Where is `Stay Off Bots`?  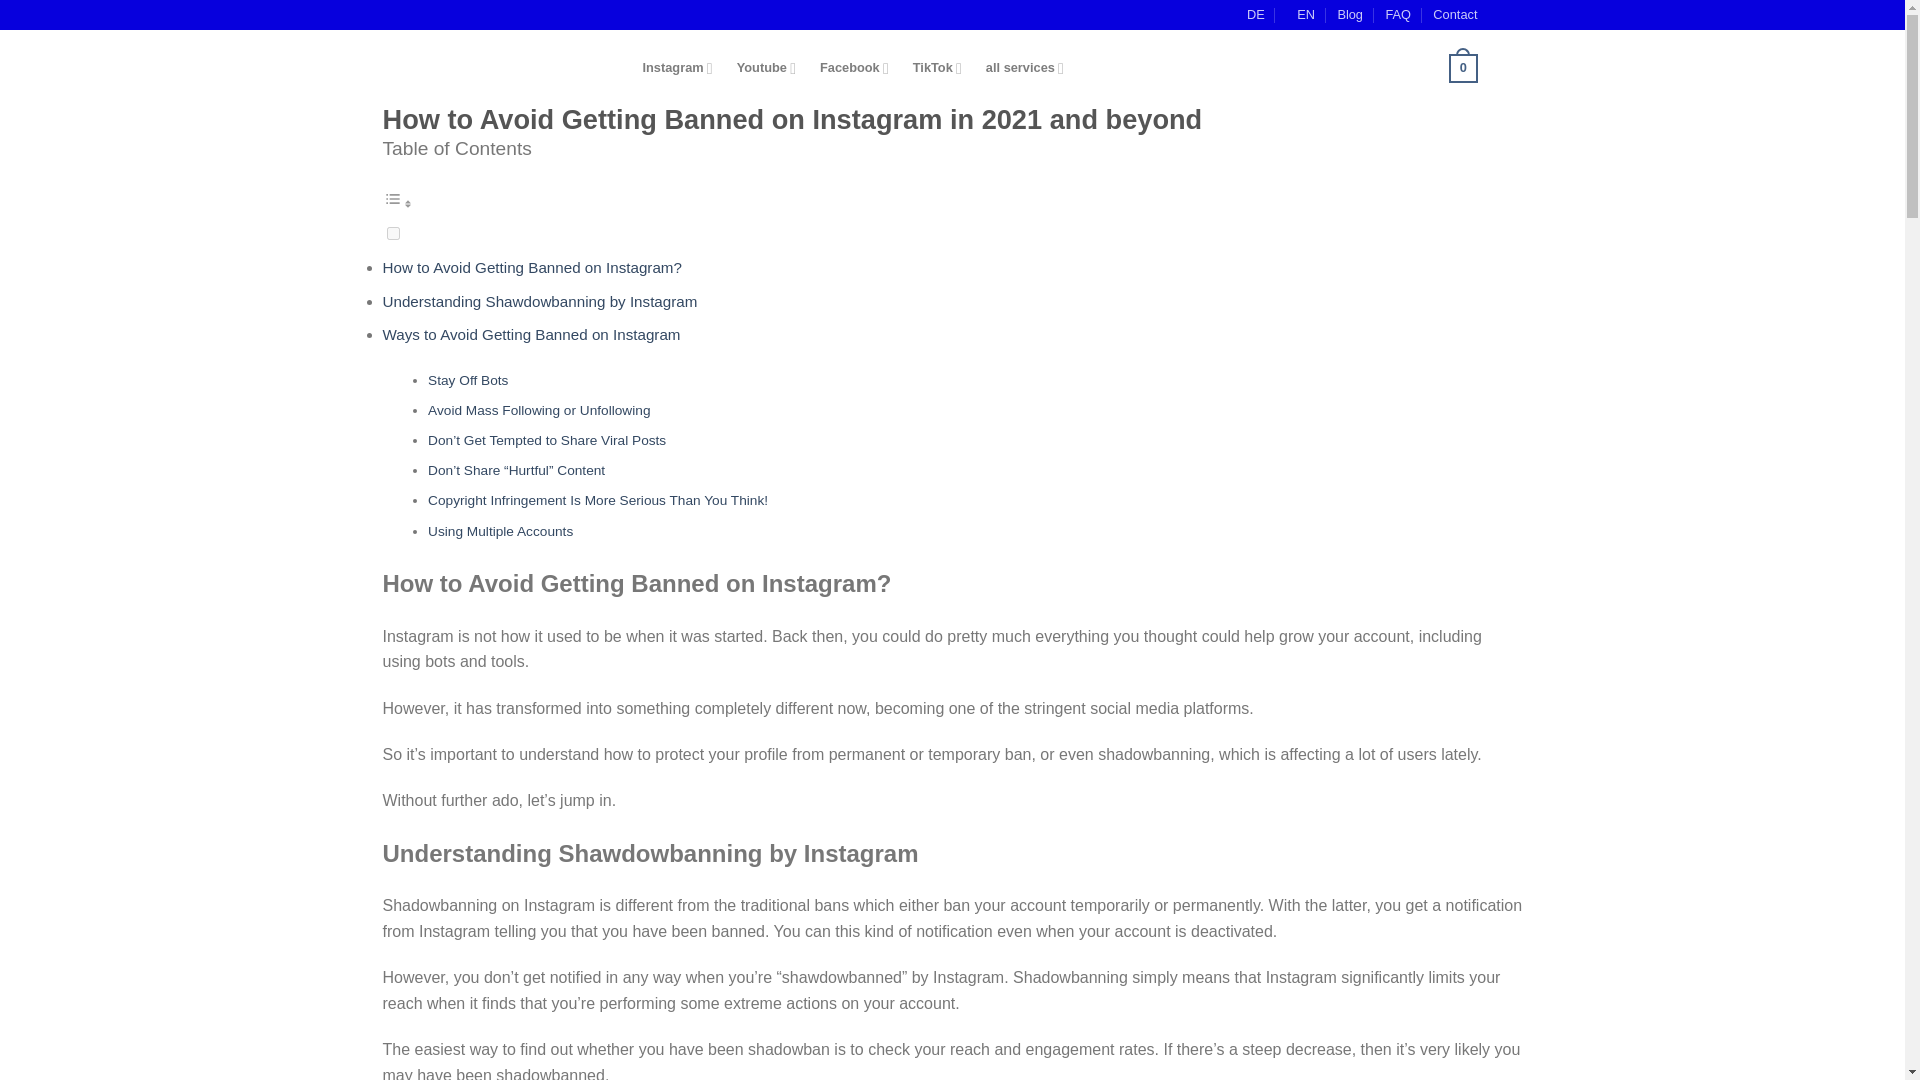 Stay Off Bots is located at coordinates (468, 380).